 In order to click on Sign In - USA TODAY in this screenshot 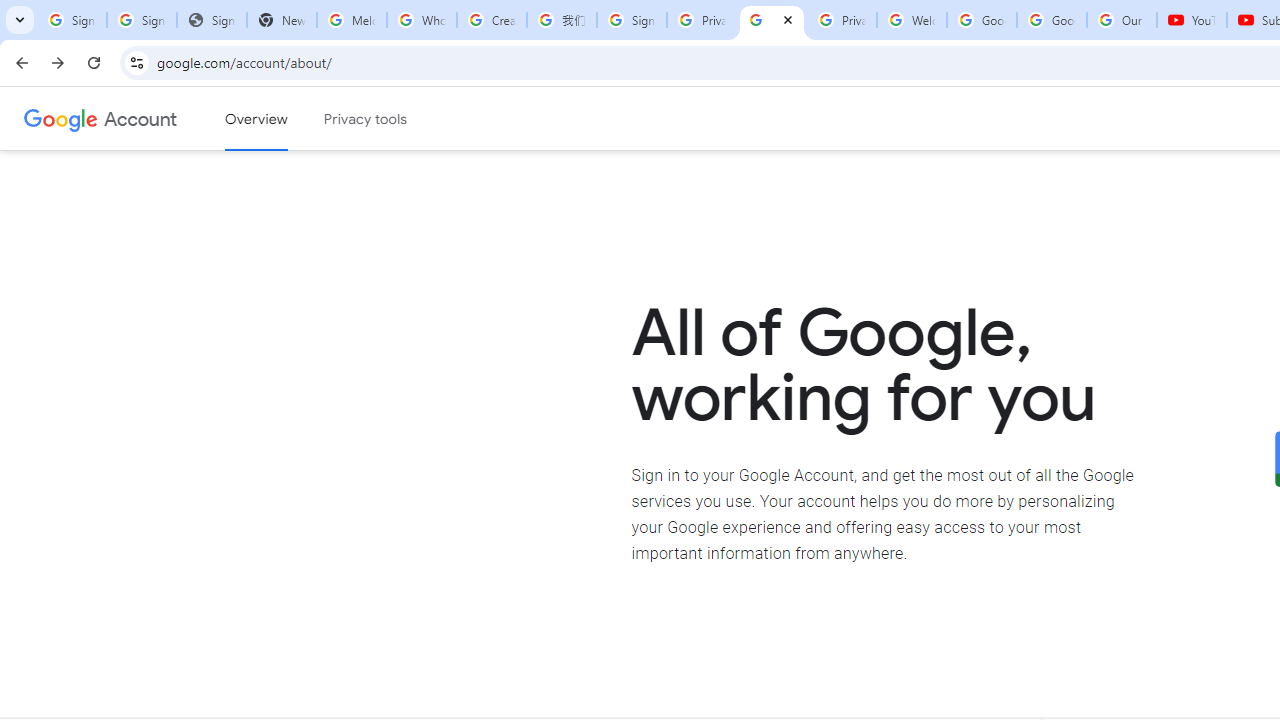, I will do `click(212, 20)`.